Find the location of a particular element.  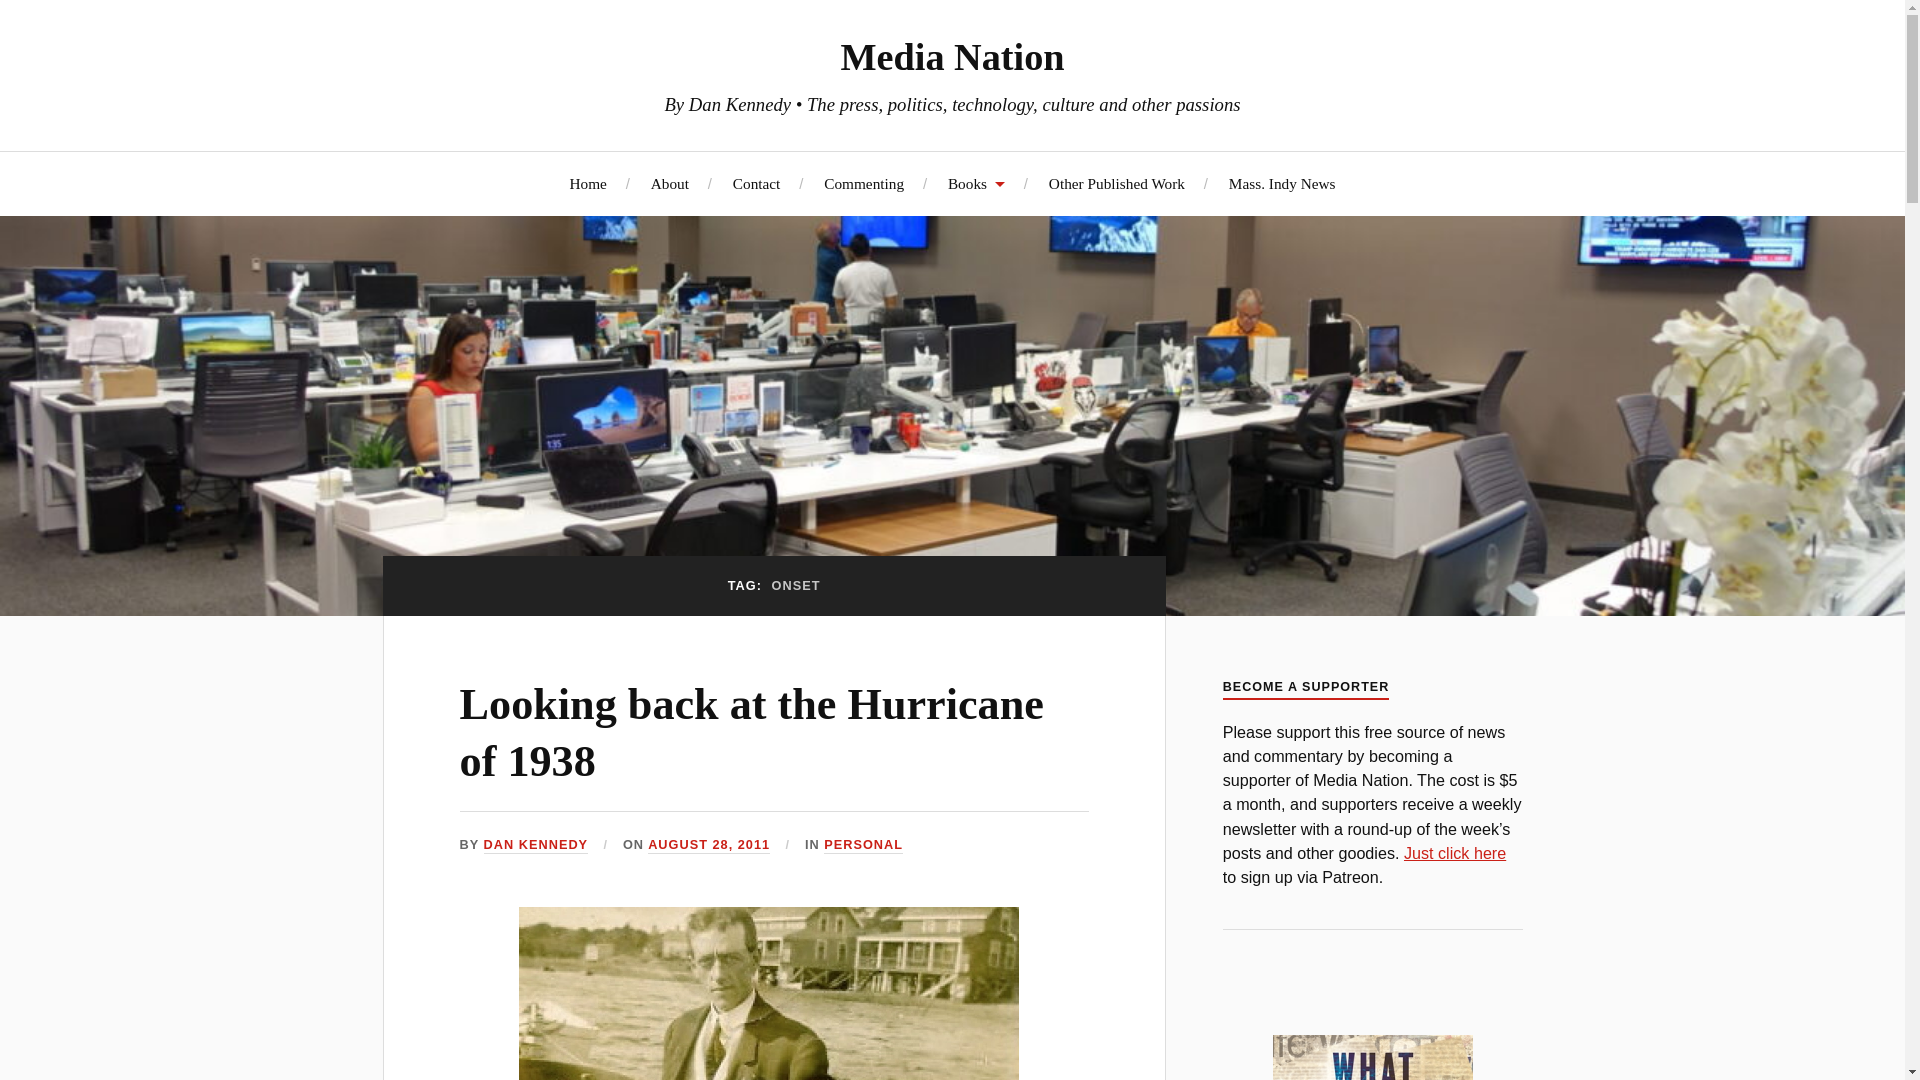

PERSONAL is located at coordinates (862, 846).